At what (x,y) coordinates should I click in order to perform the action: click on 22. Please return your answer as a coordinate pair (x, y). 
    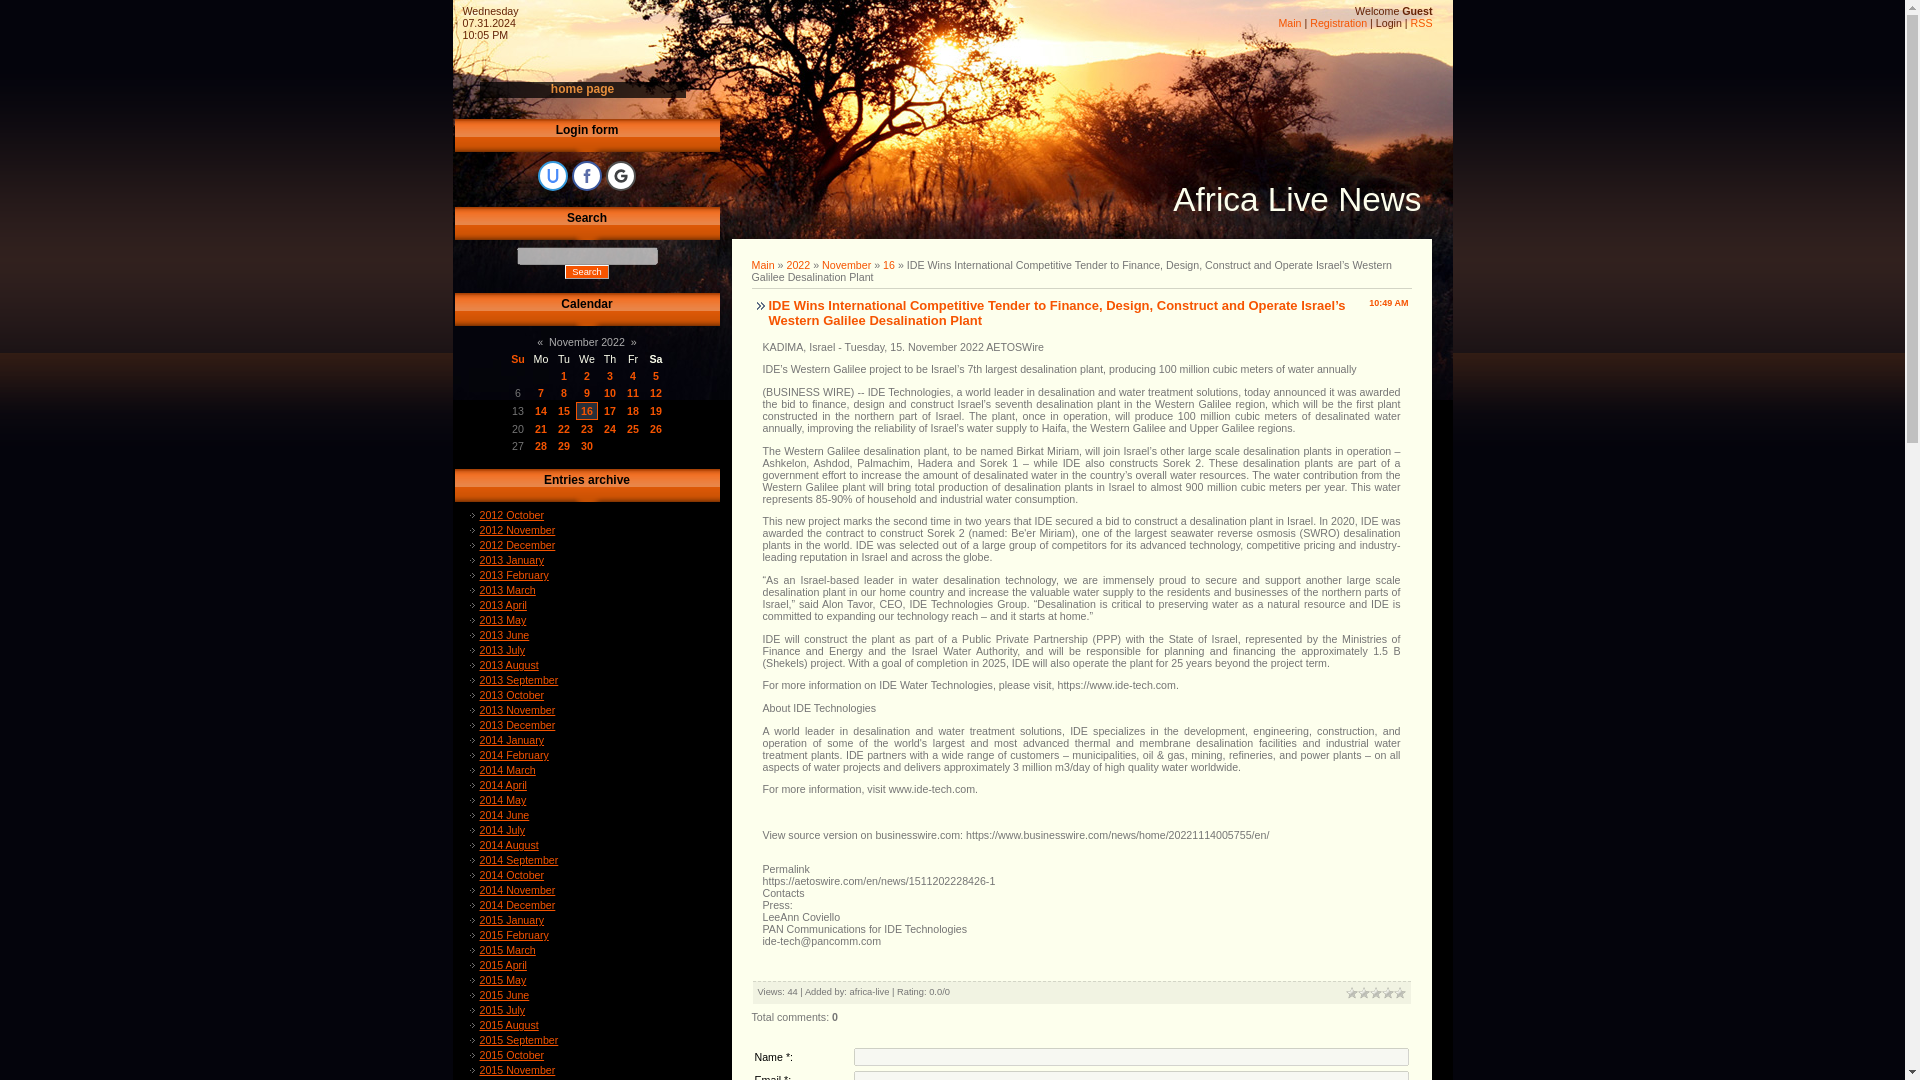
    Looking at the image, I should click on (564, 429).